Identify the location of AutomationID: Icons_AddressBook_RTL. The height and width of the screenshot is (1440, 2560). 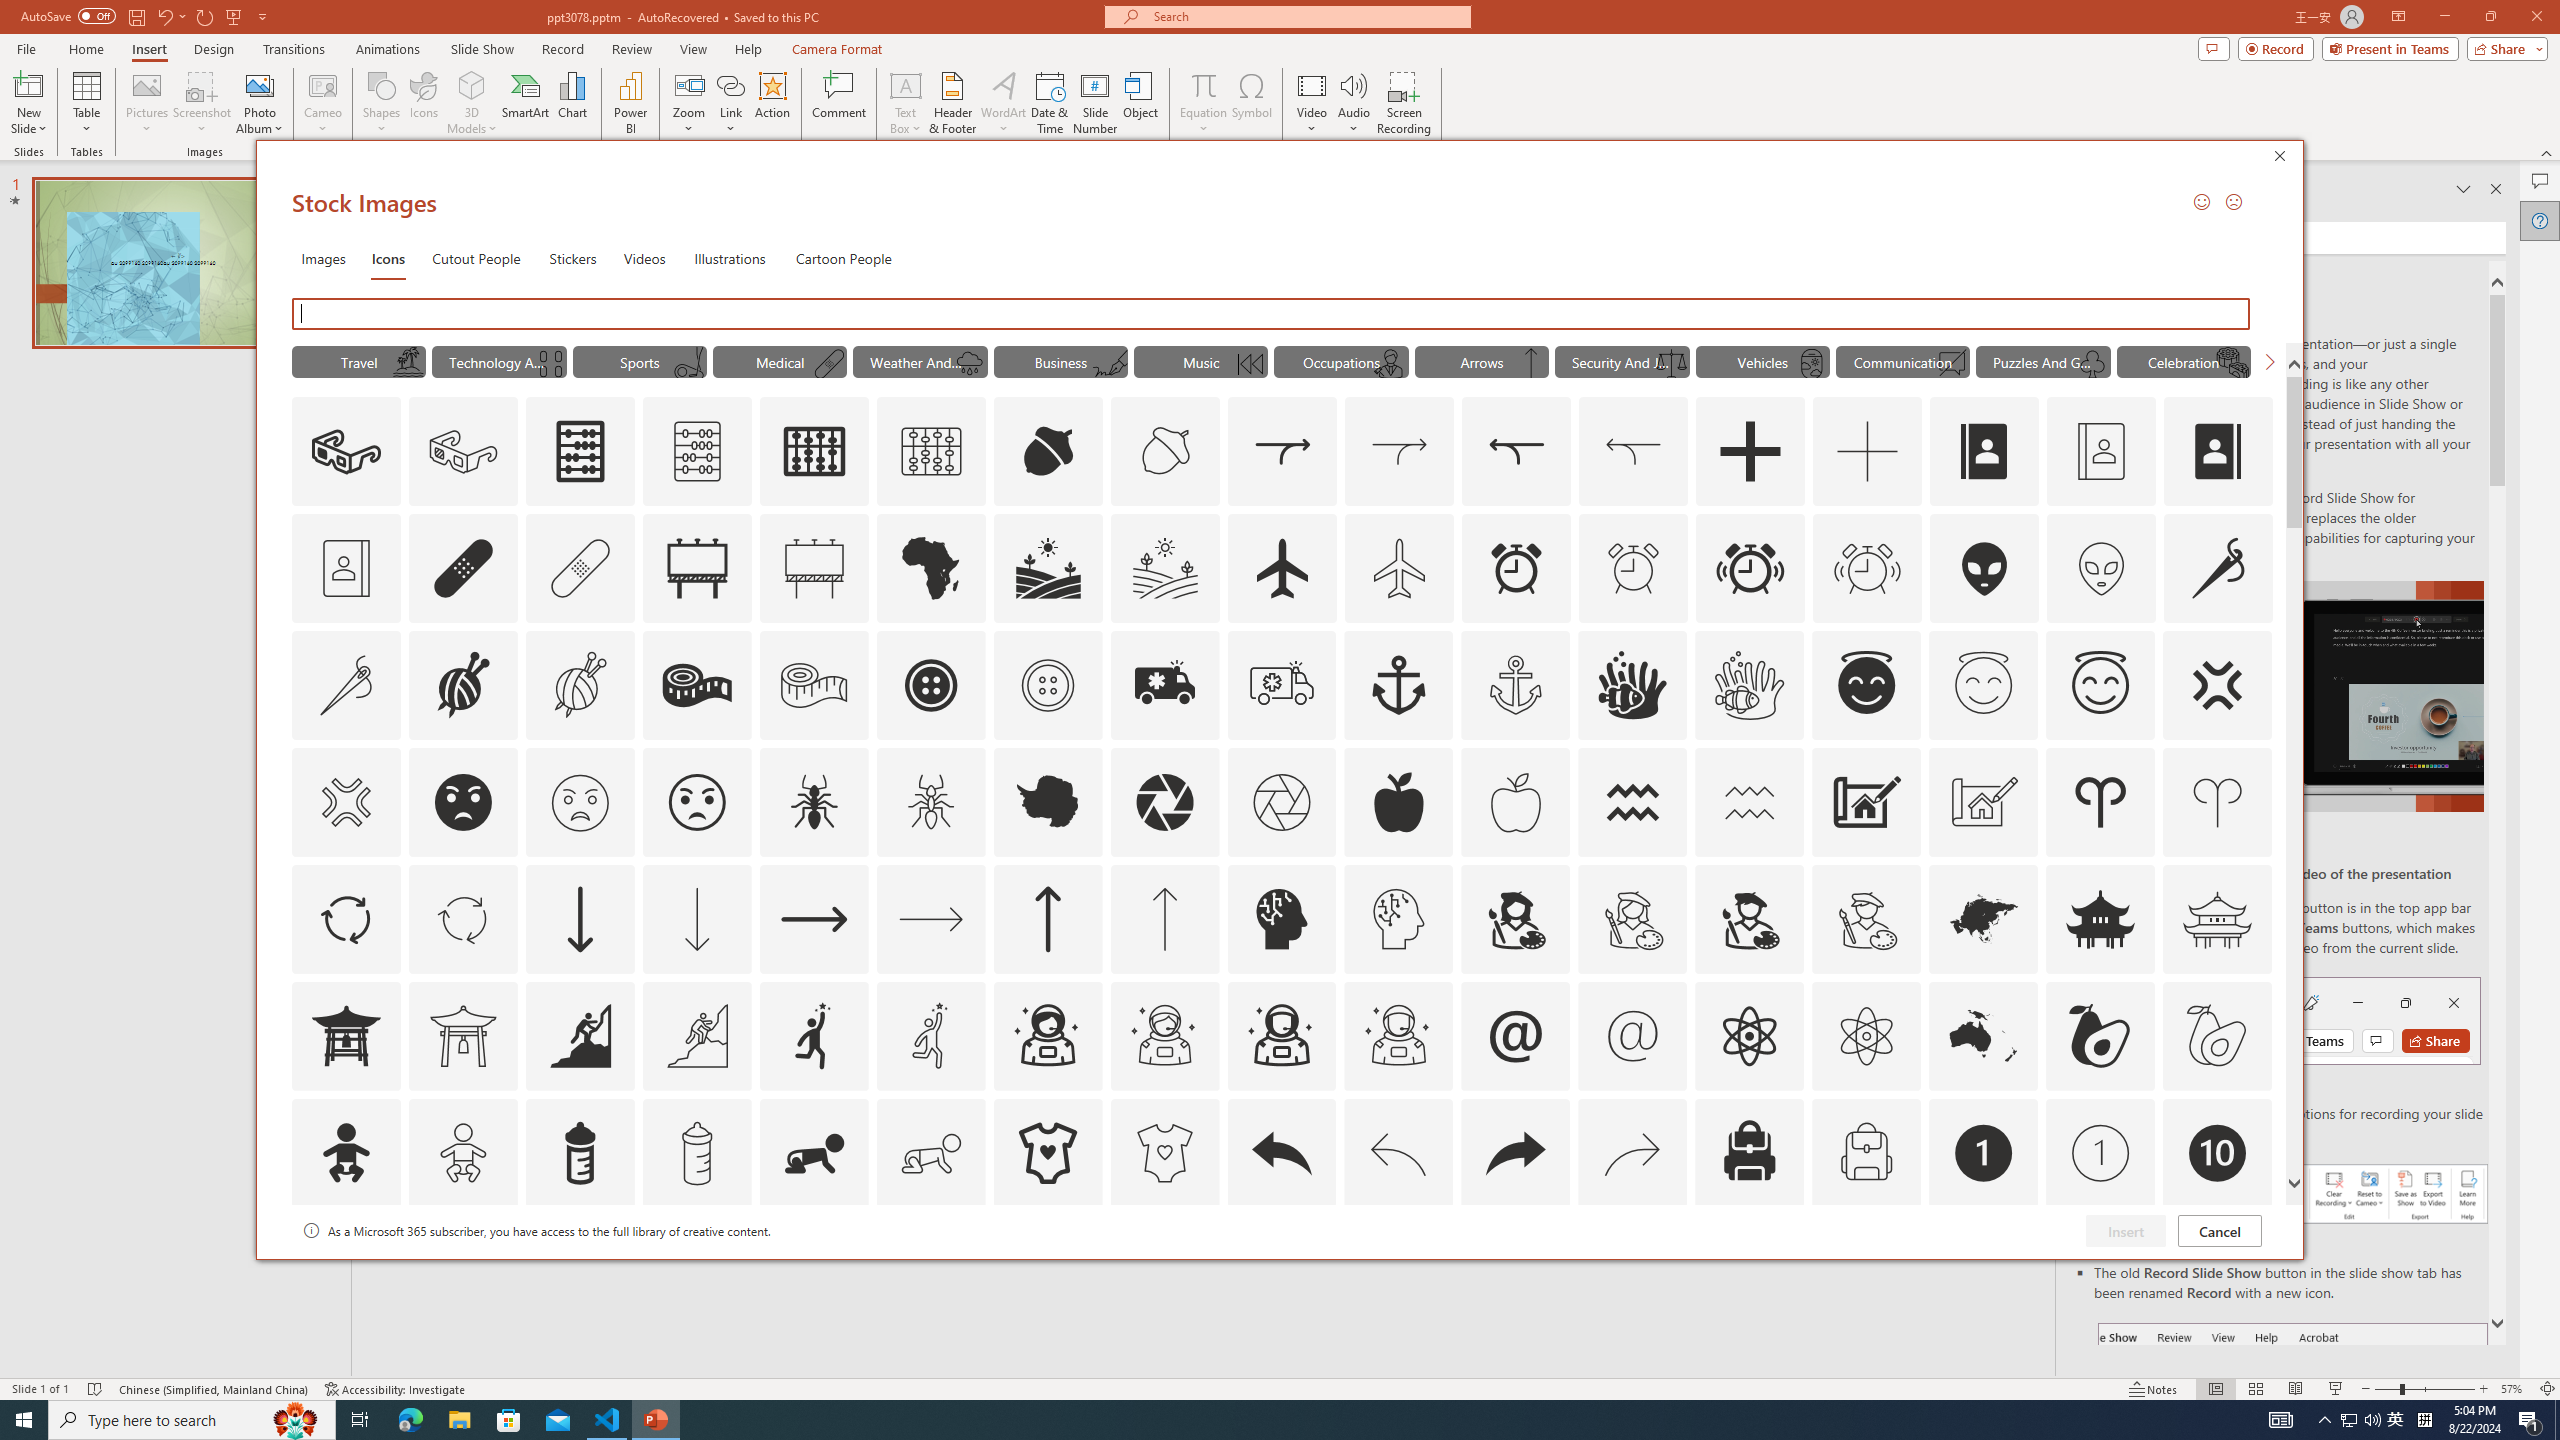
(2219, 452).